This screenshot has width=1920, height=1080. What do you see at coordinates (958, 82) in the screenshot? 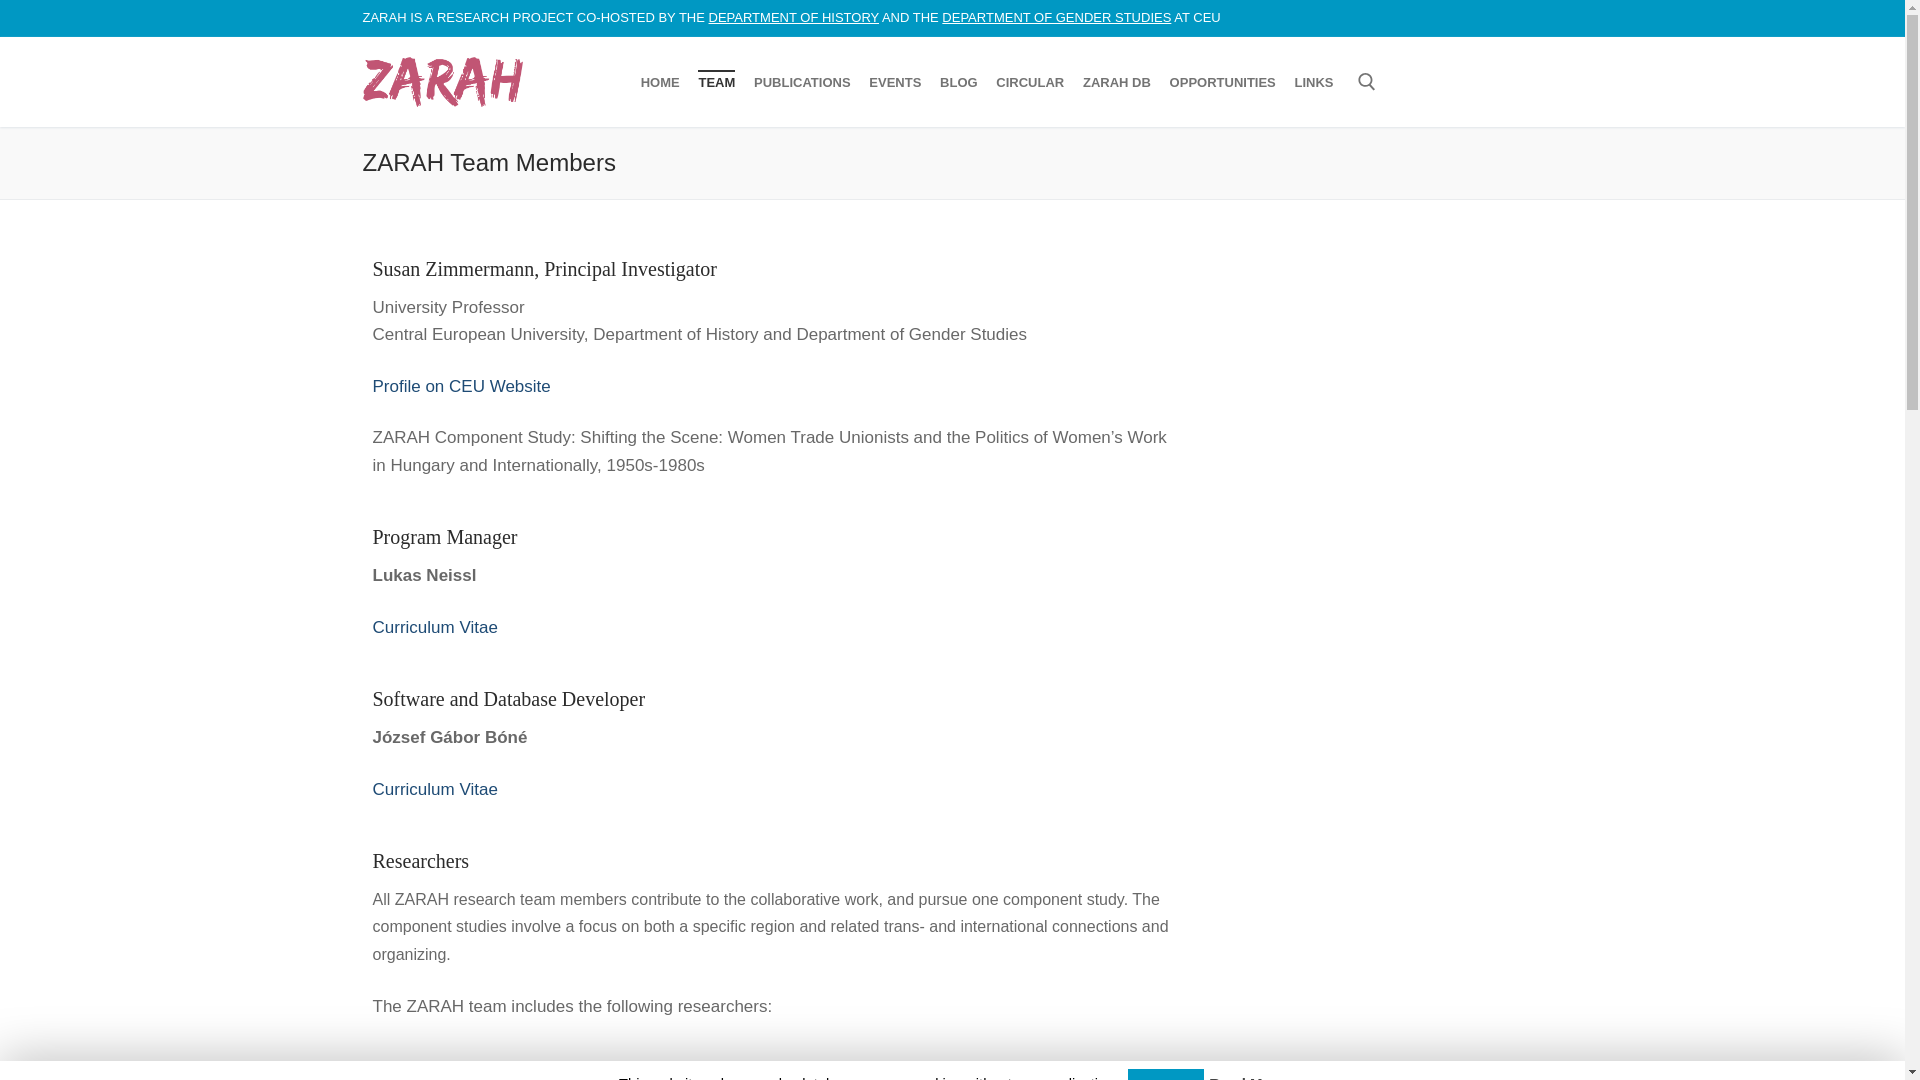
I see `BLOG` at bounding box center [958, 82].